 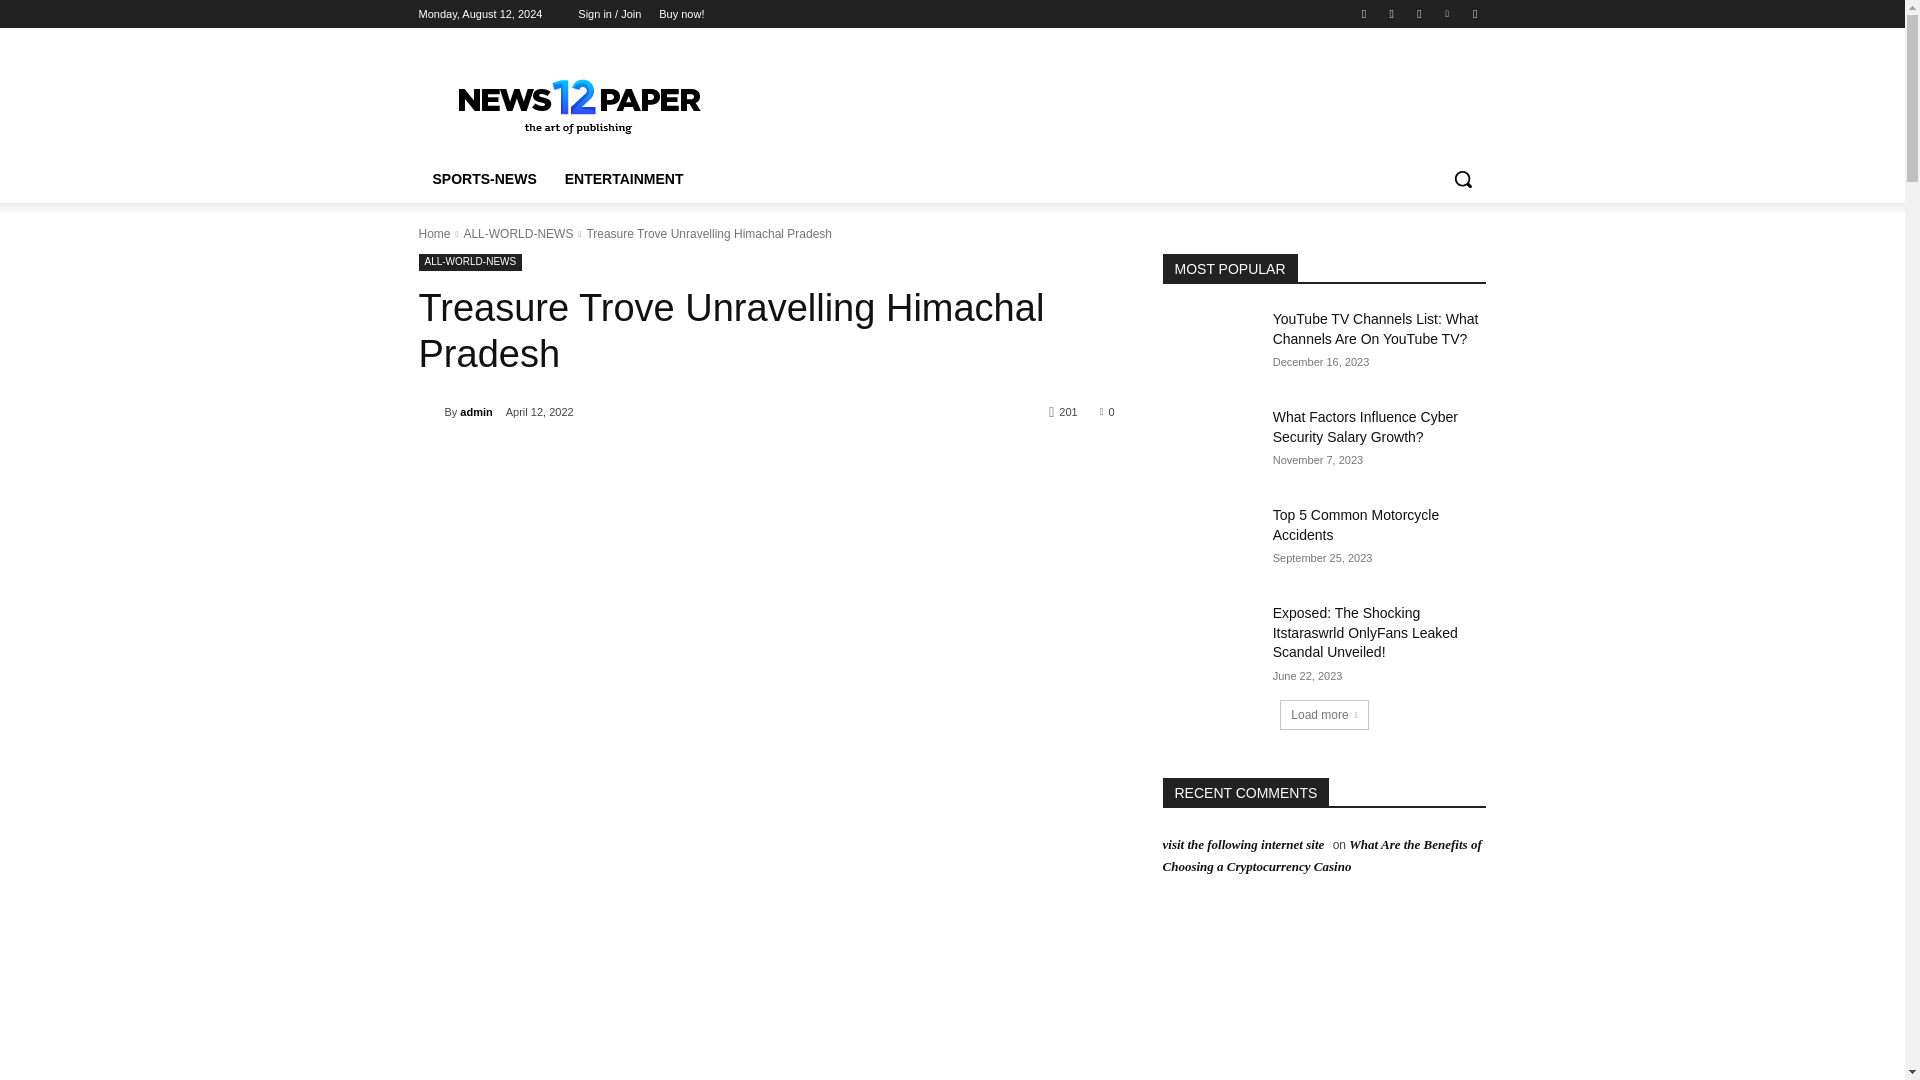 What do you see at coordinates (1392, 13) in the screenshot?
I see `Instagram` at bounding box center [1392, 13].